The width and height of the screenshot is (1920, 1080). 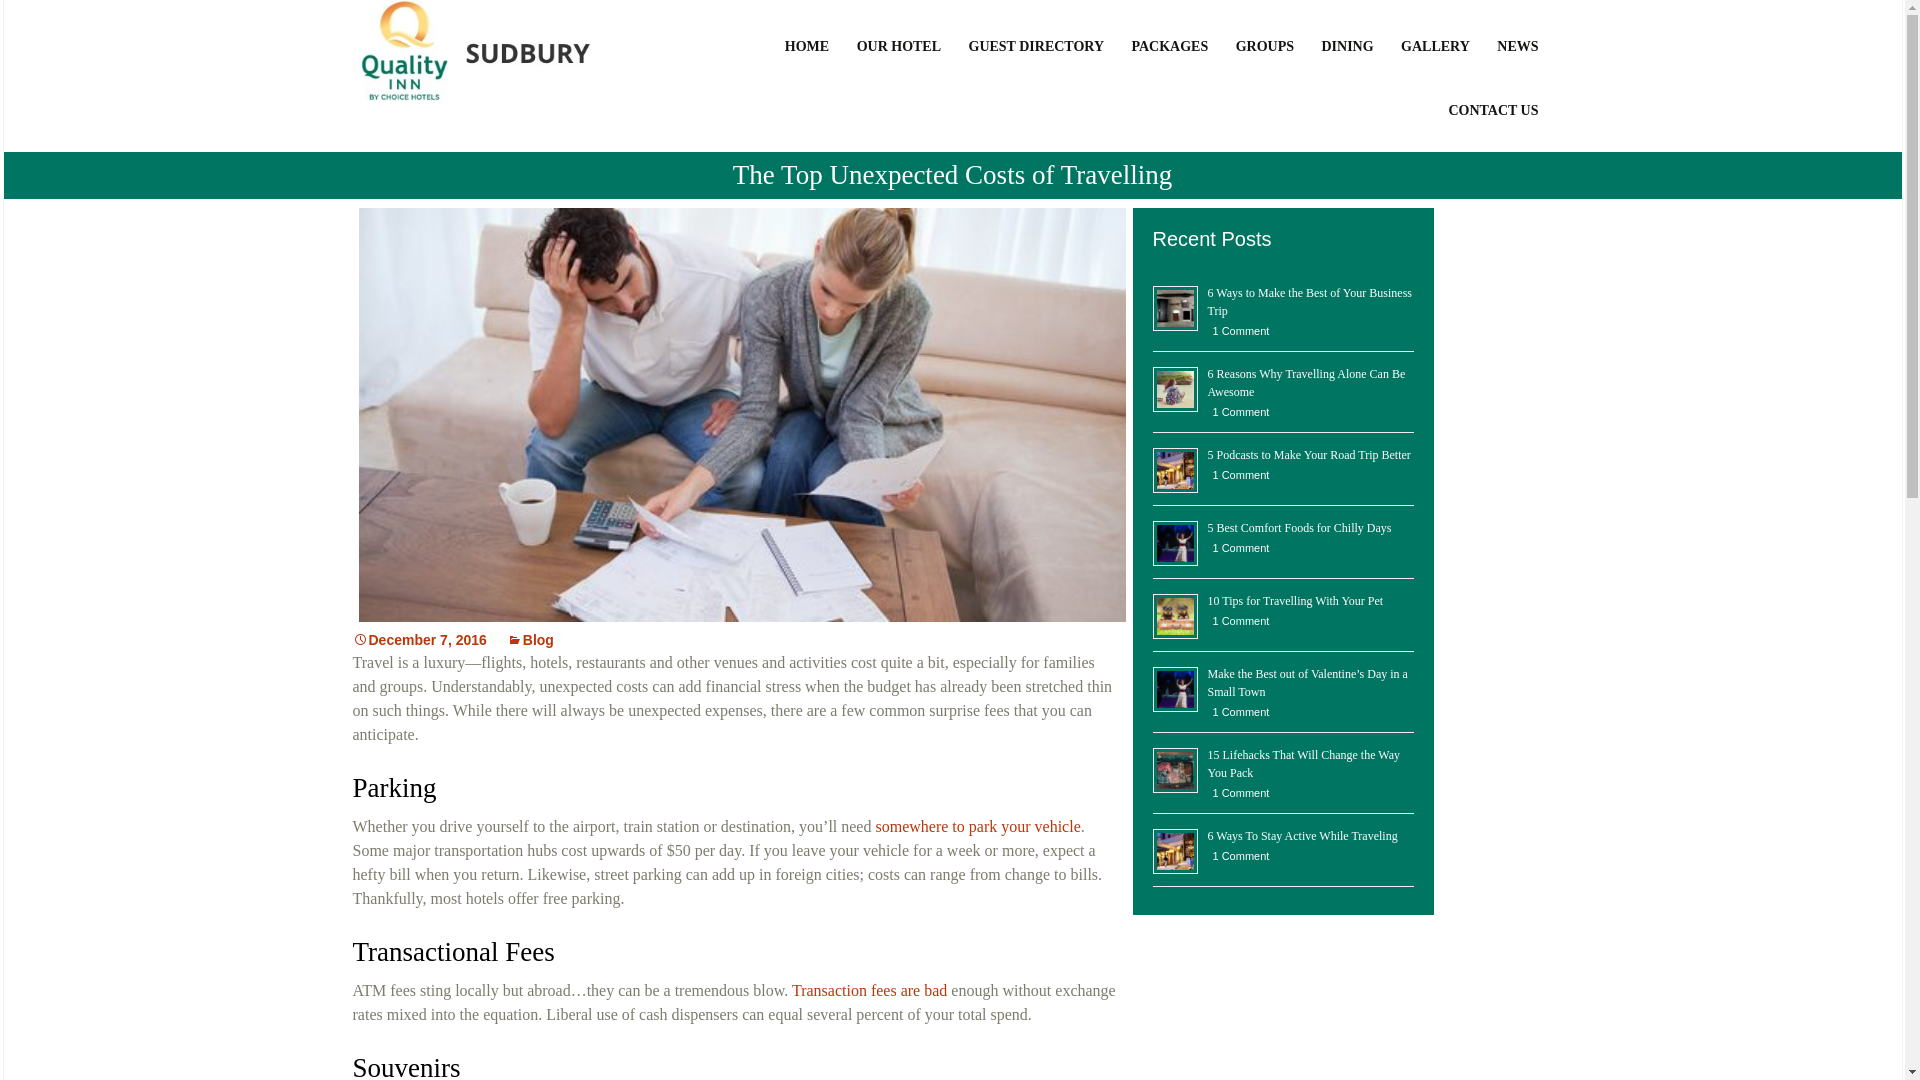 I want to click on DINING, so click(x=1348, y=68).